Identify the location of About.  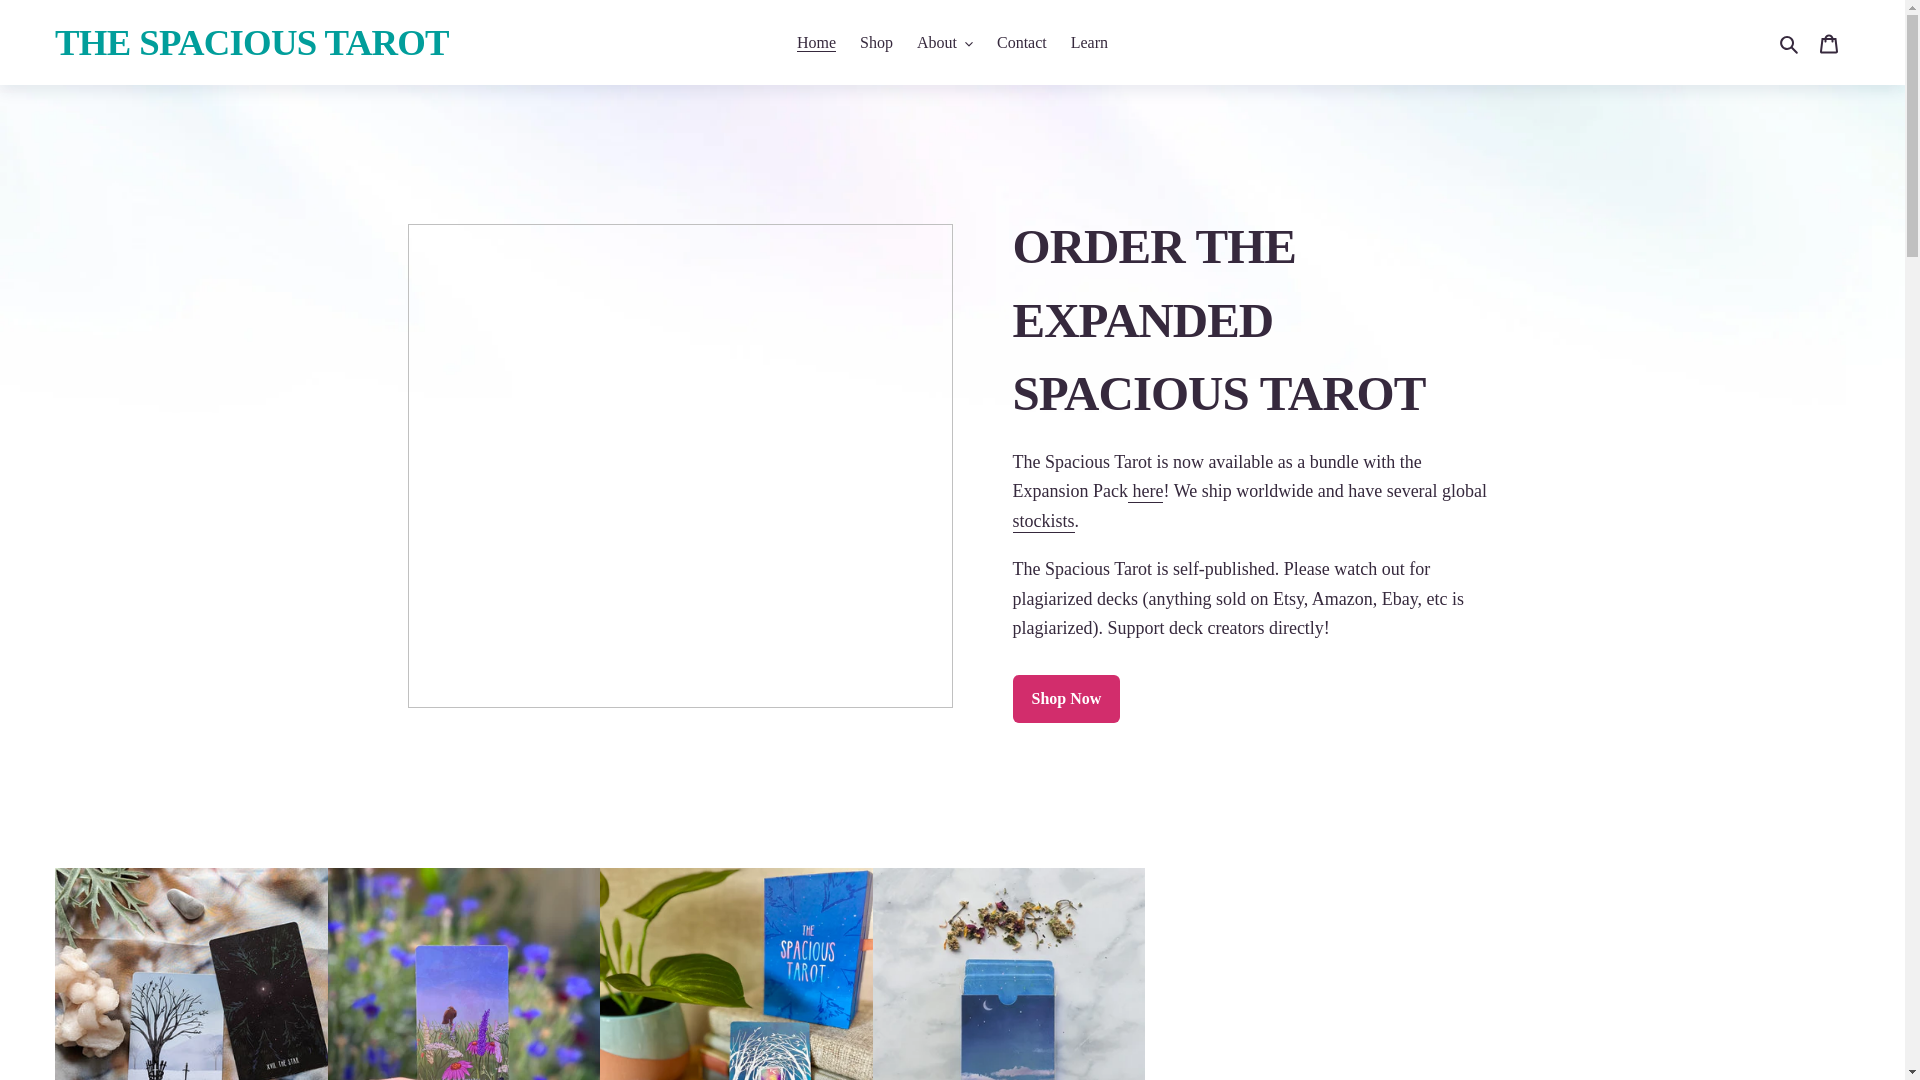
(944, 43).